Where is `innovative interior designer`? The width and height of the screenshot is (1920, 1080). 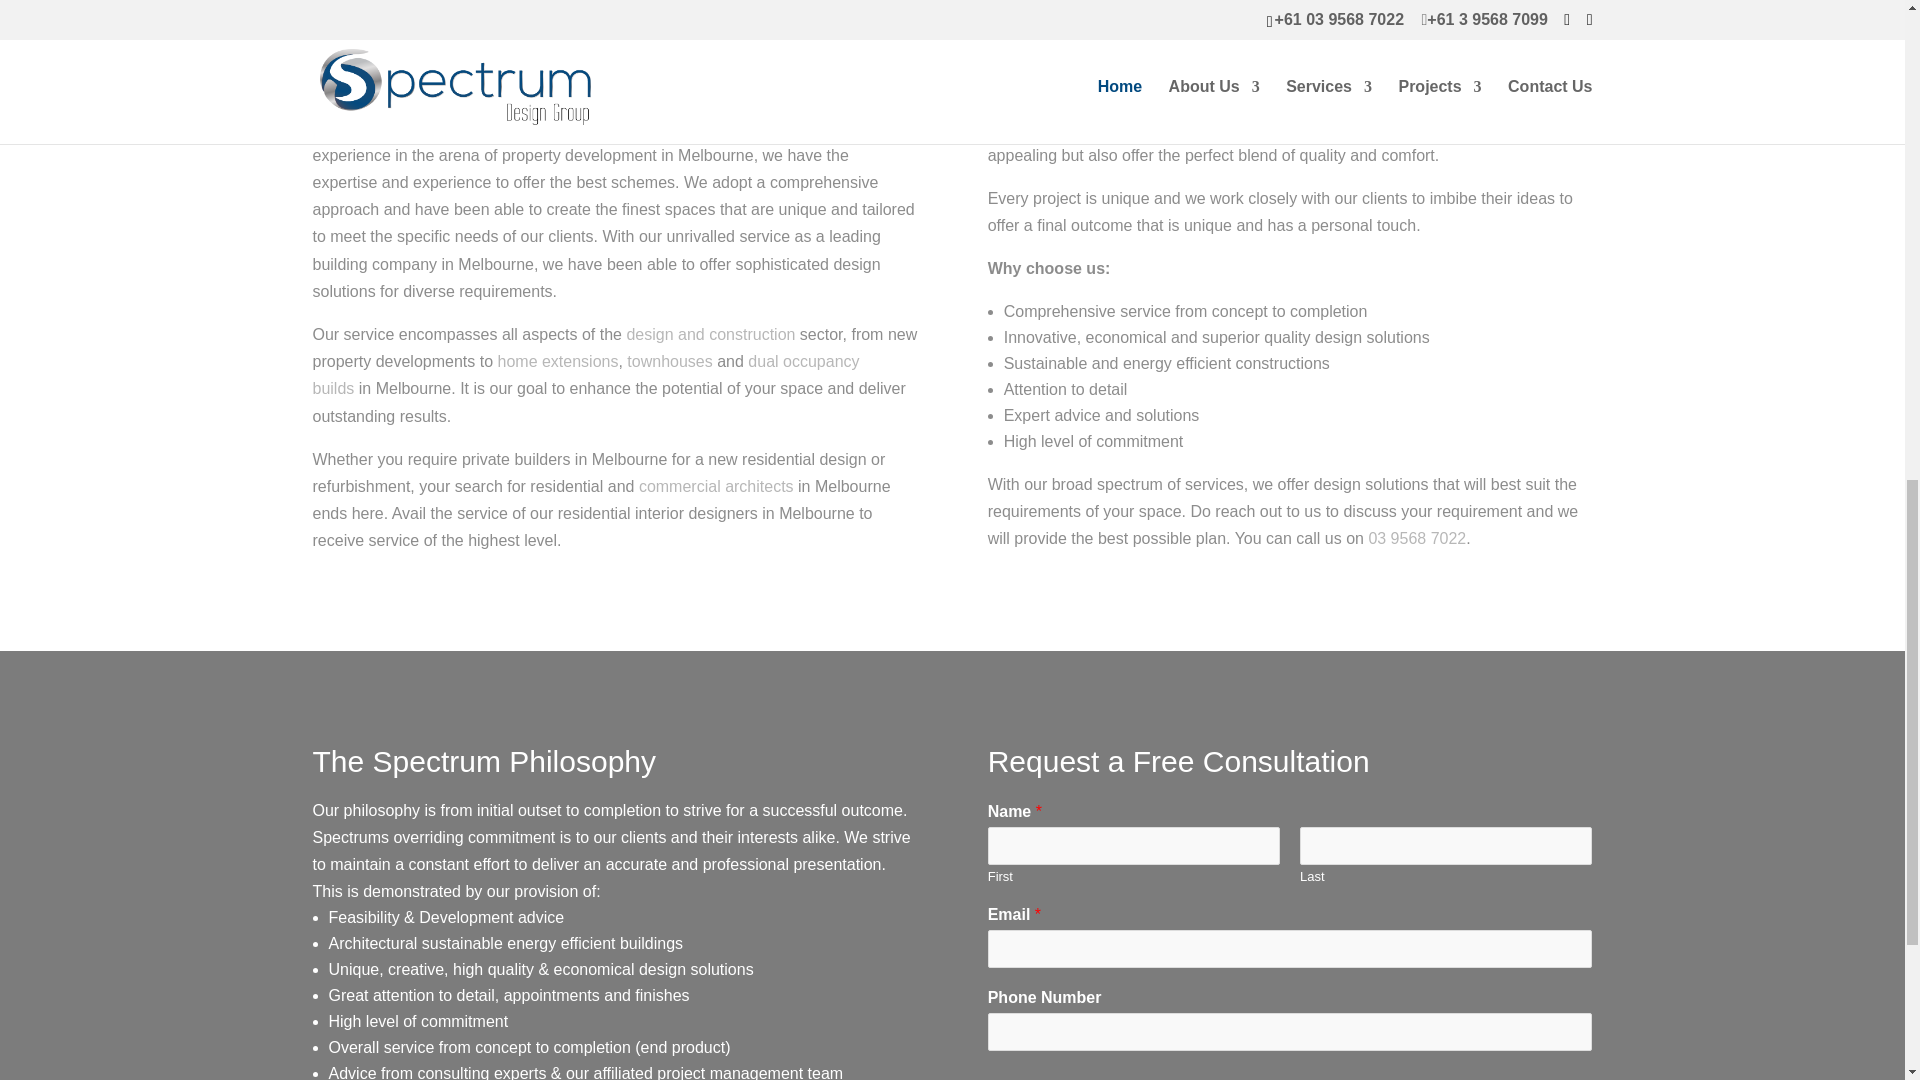
innovative interior designer is located at coordinates (579, 101).